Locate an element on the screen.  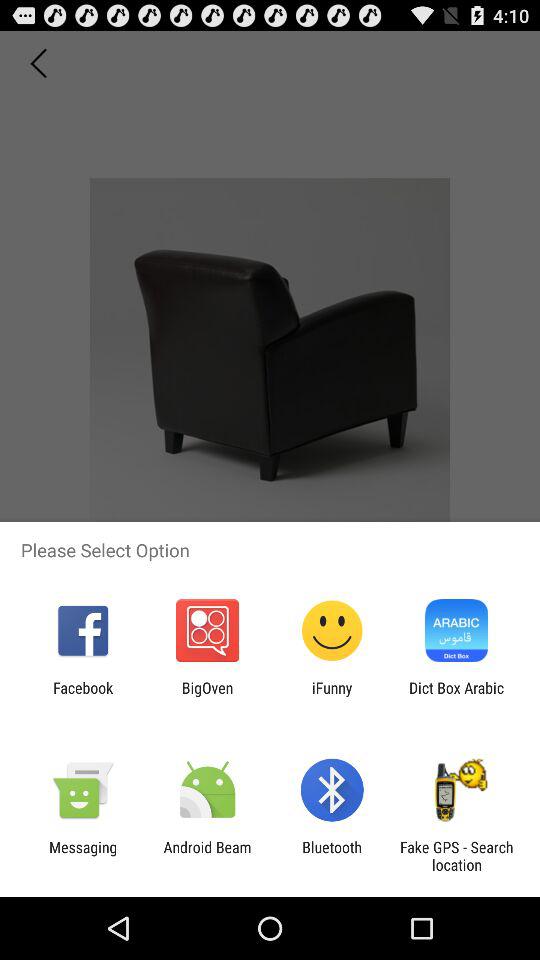
select bigoven icon is located at coordinates (207, 696).